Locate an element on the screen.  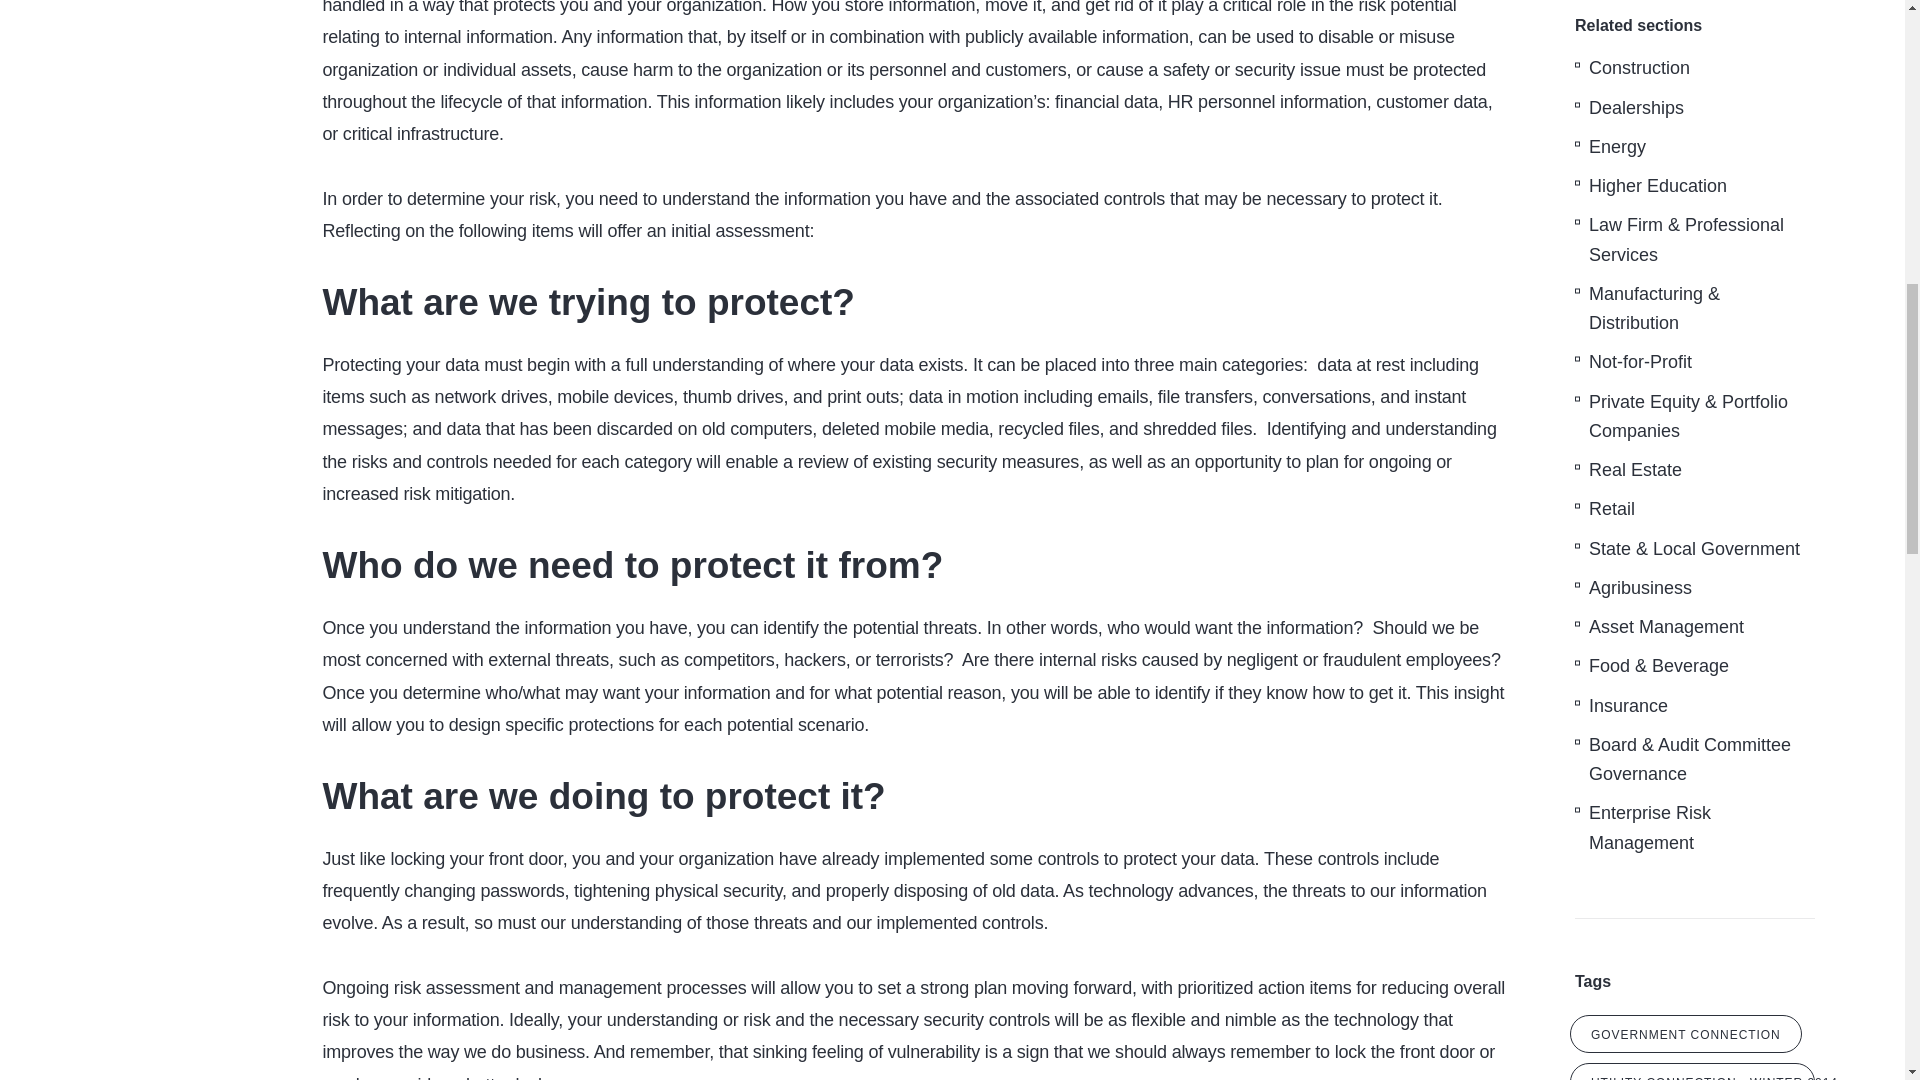
Insurance is located at coordinates (1628, 705).